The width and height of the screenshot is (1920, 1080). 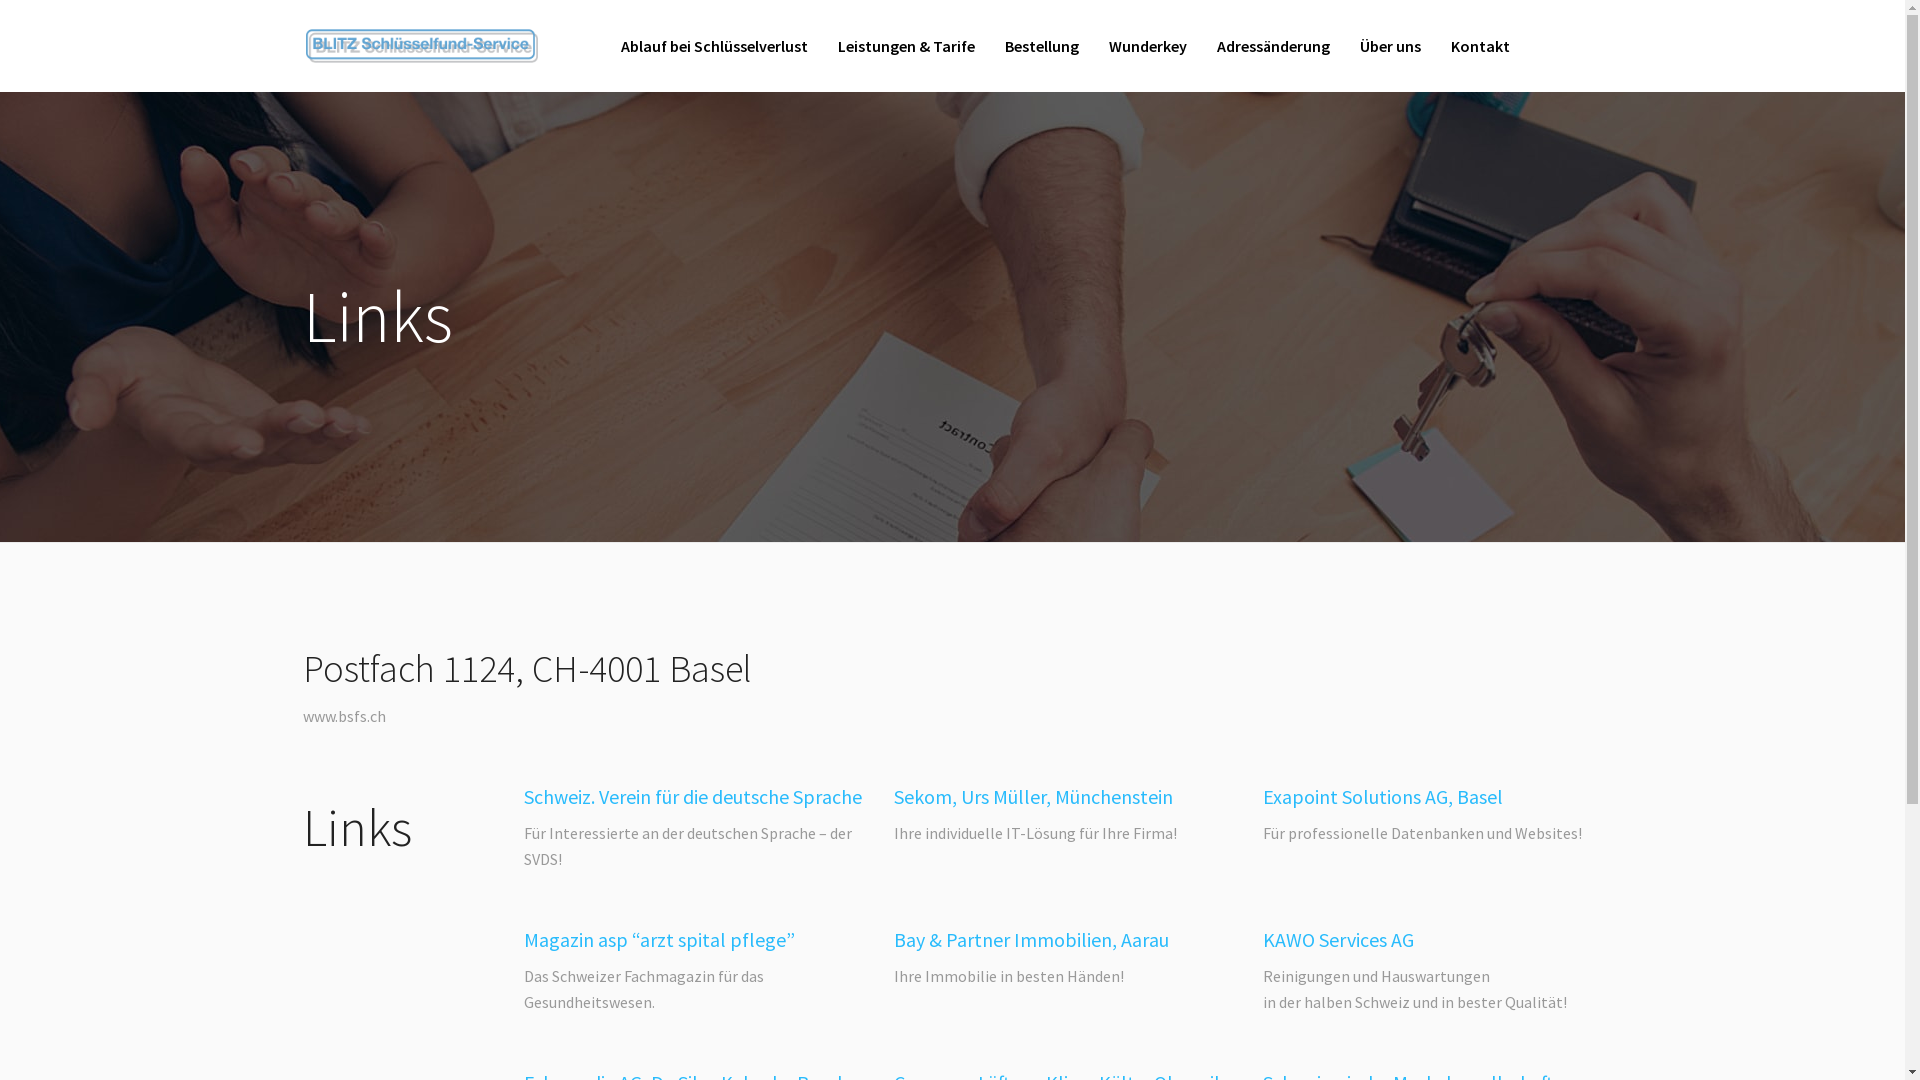 What do you see at coordinates (1383, 796) in the screenshot?
I see `Exapoint Solutions AG, Basel` at bounding box center [1383, 796].